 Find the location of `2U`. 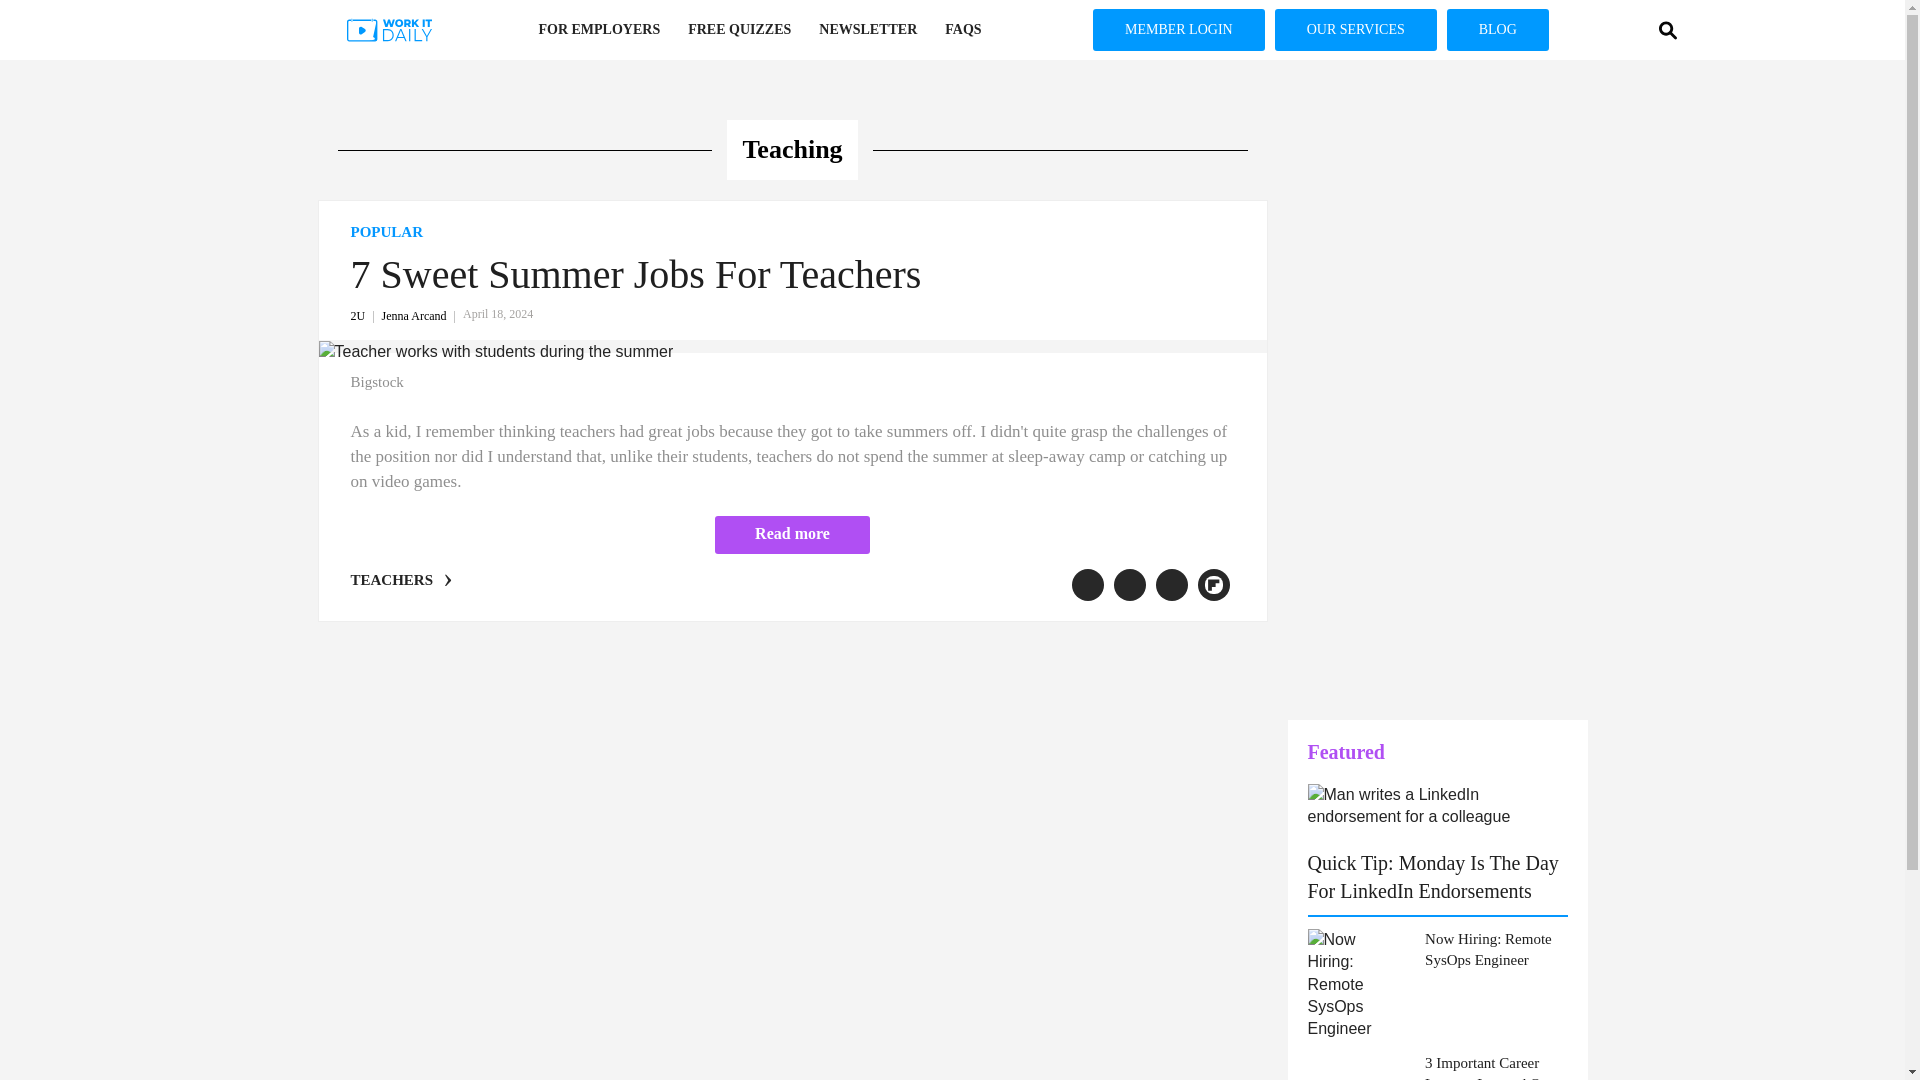

2U is located at coordinates (364, 315).